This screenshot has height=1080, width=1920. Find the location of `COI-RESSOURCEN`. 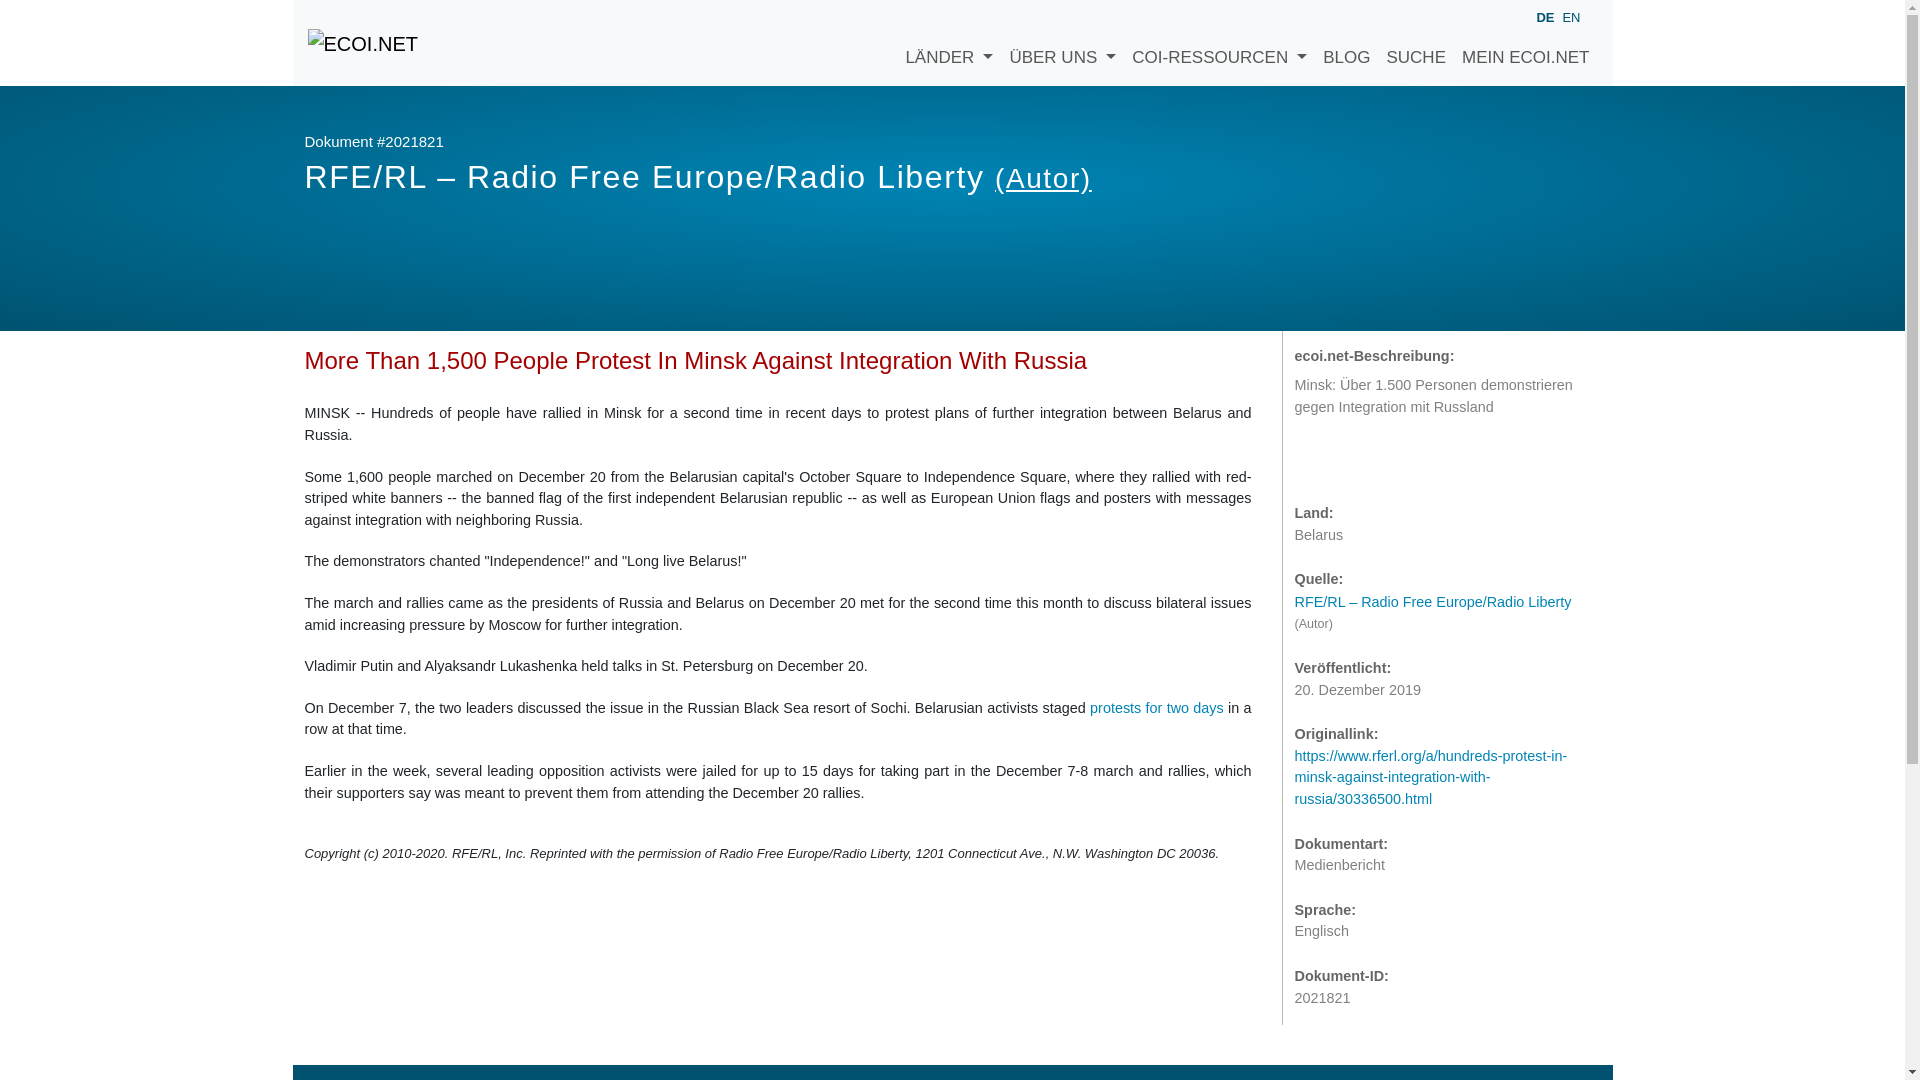

COI-RESSOURCEN is located at coordinates (1219, 43).